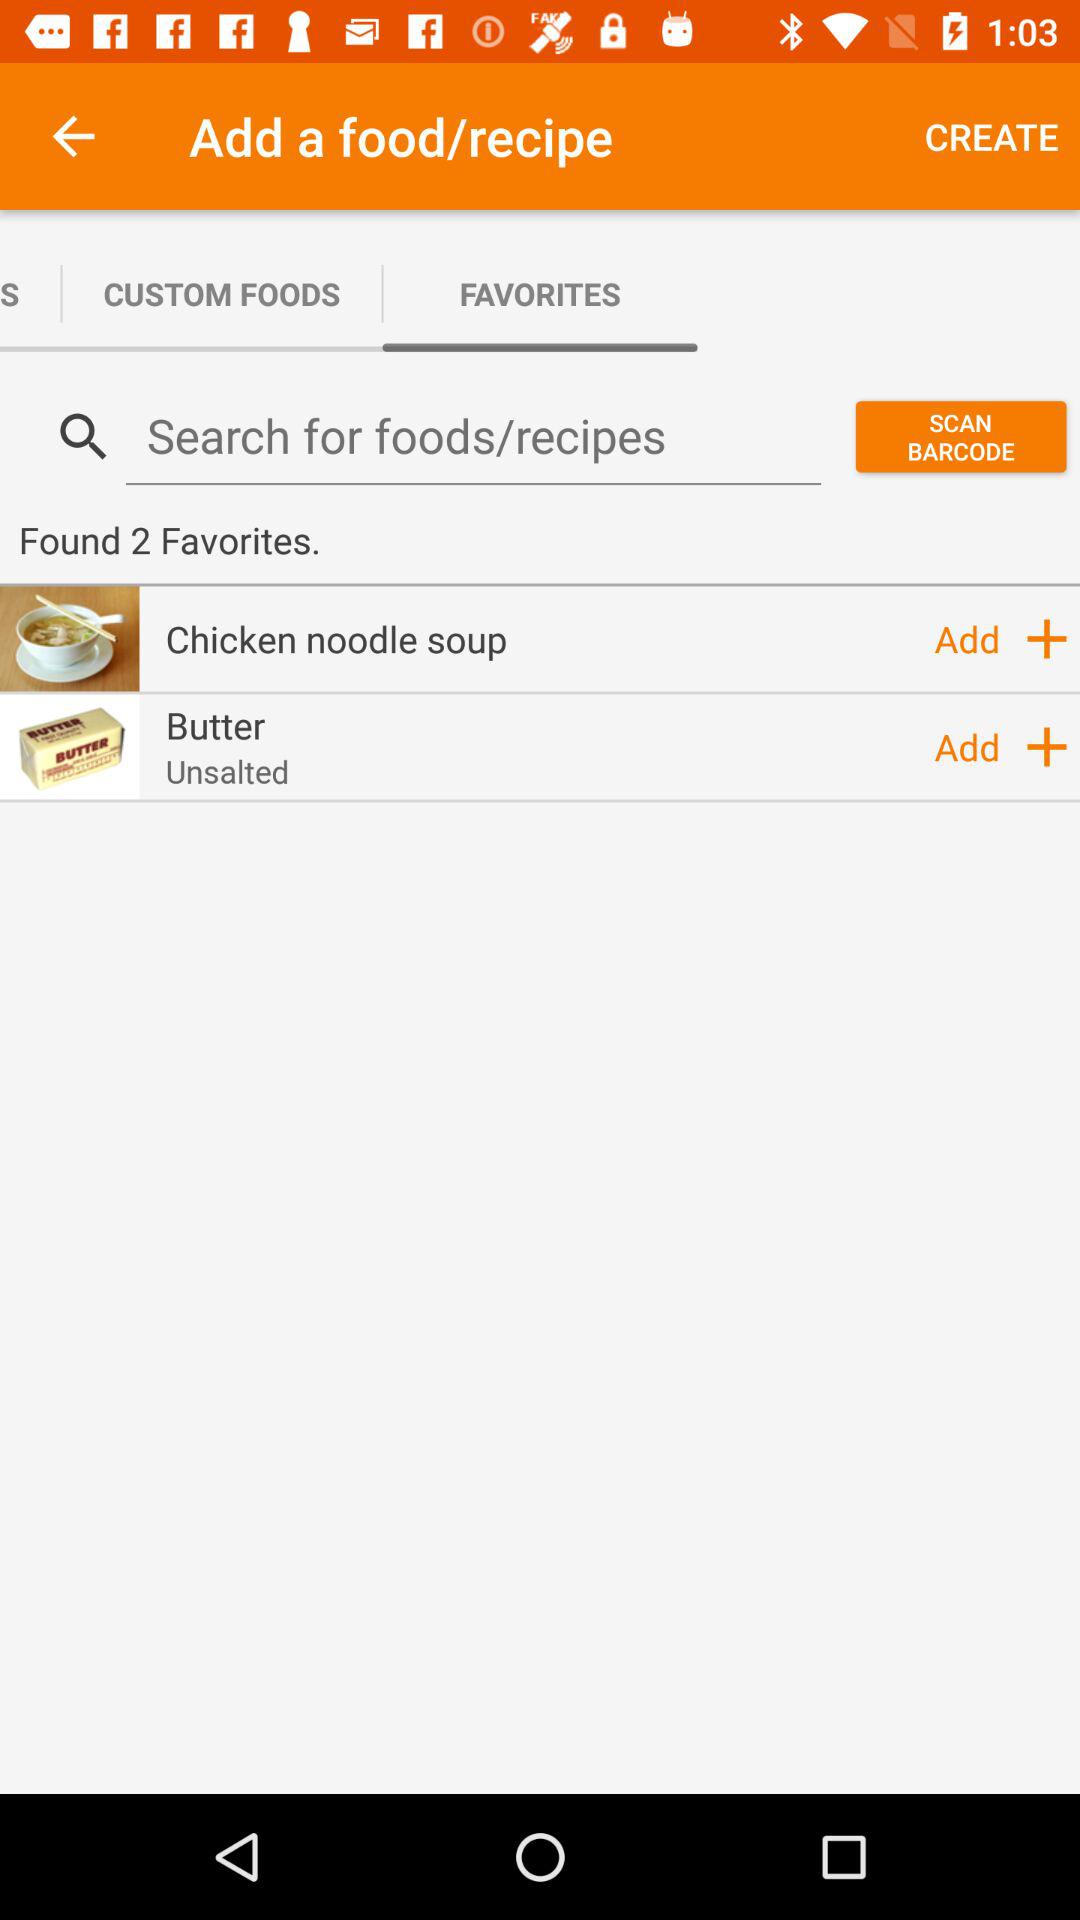  I want to click on tap the icon to the right of custom recipes, so click(222, 294).